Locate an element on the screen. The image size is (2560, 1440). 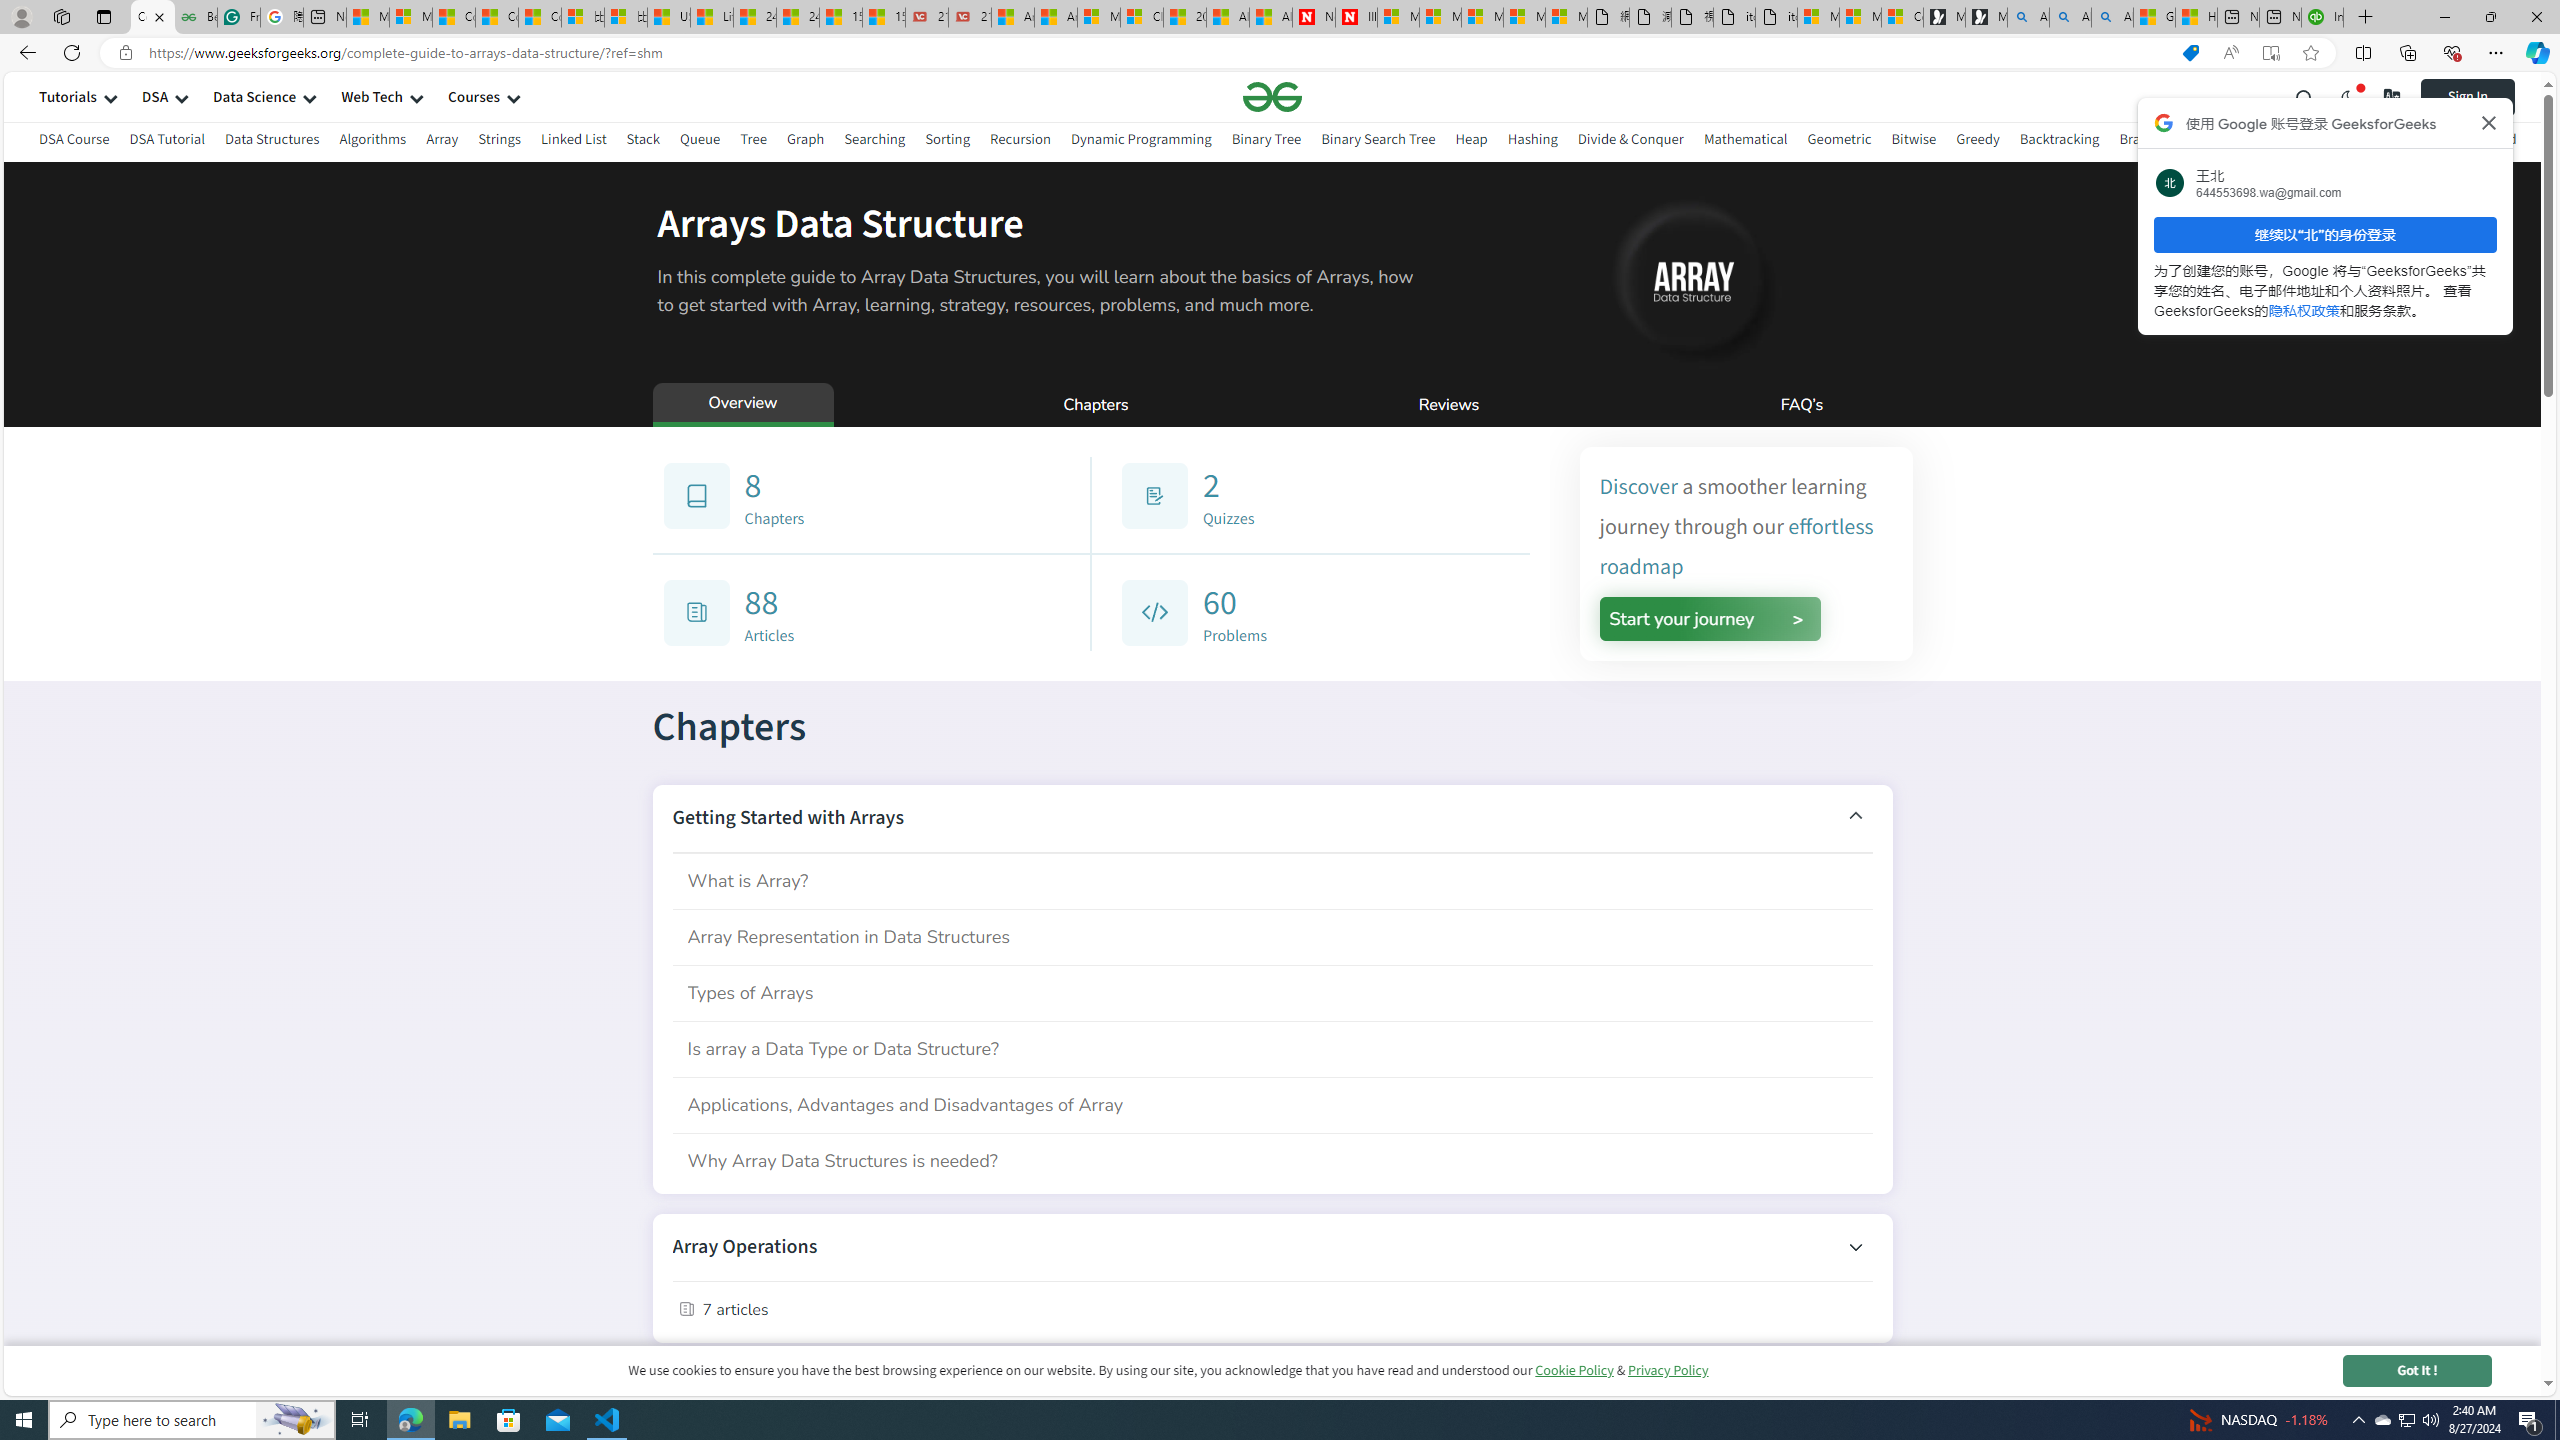
Branch and Bound is located at coordinates (2176, 139).